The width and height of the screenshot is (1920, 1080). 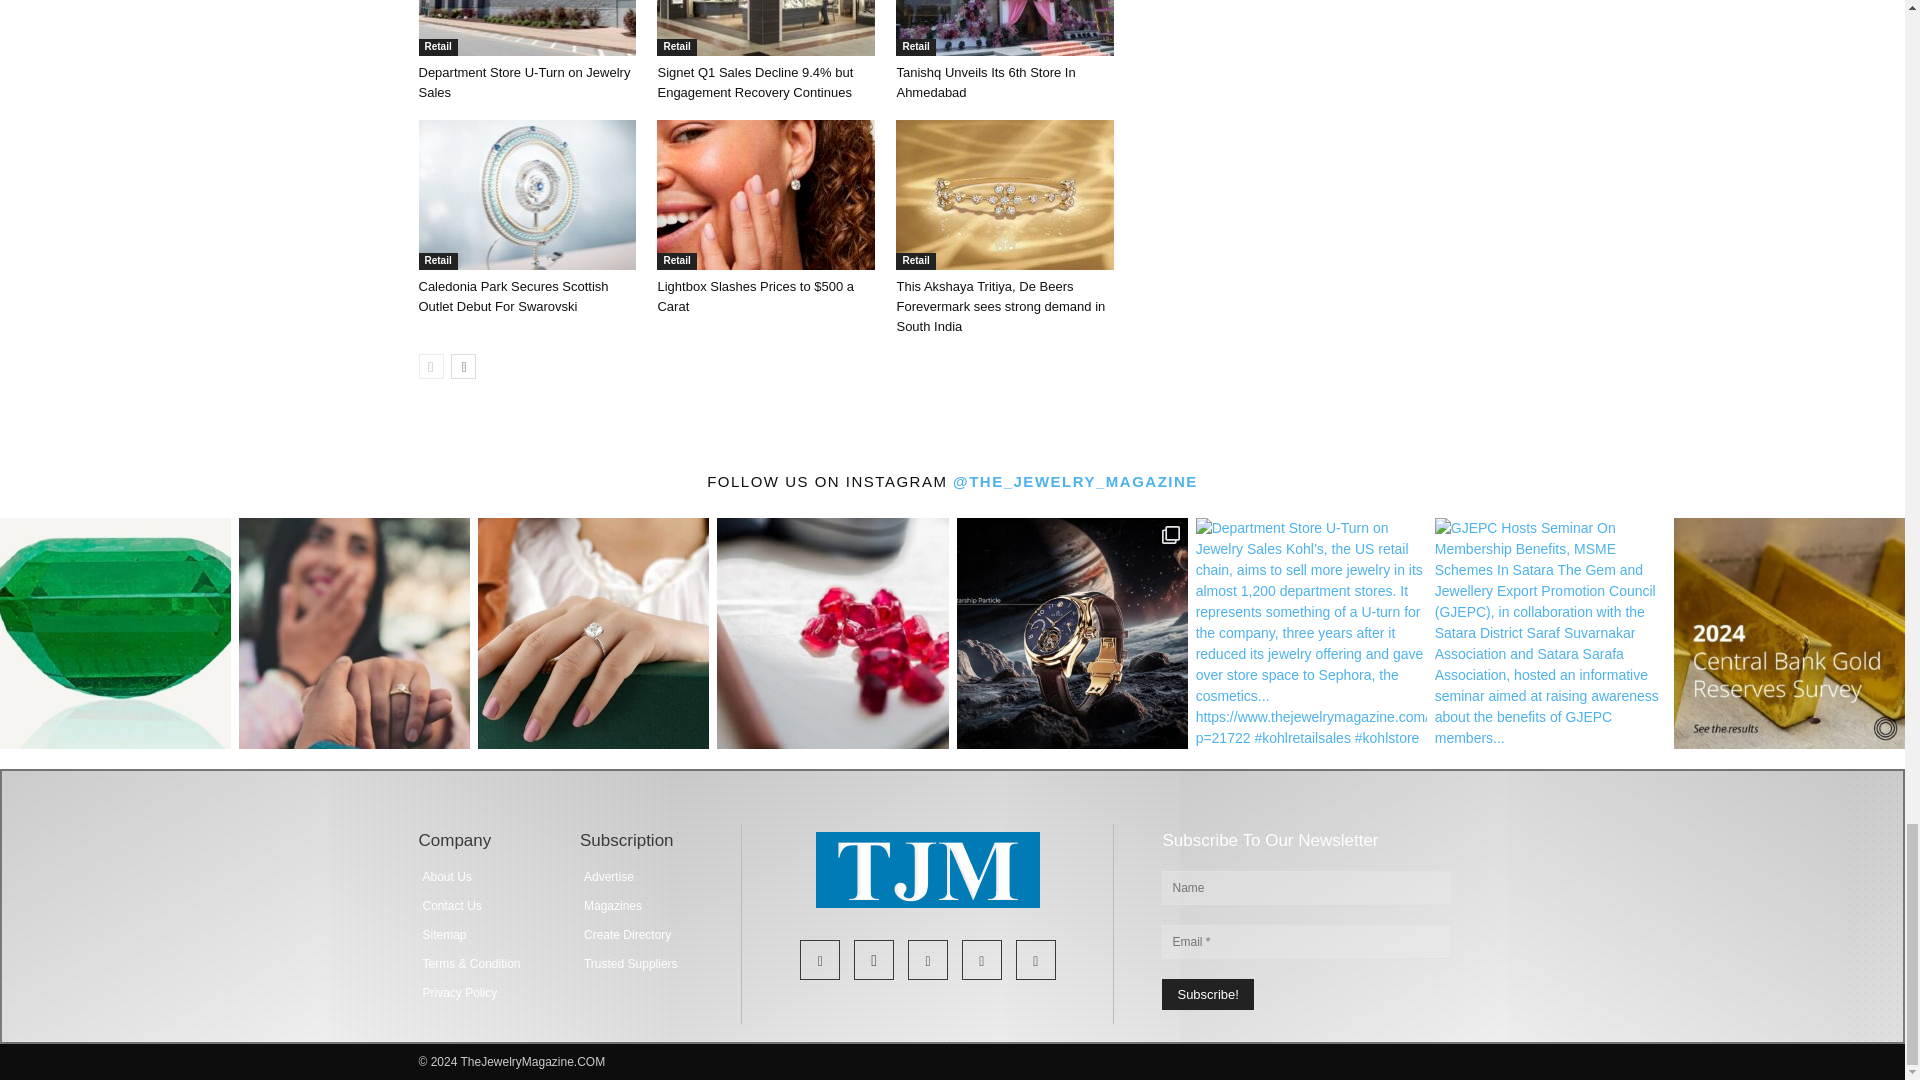 I want to click on Subscribe!, so click(x=1207, y=994).